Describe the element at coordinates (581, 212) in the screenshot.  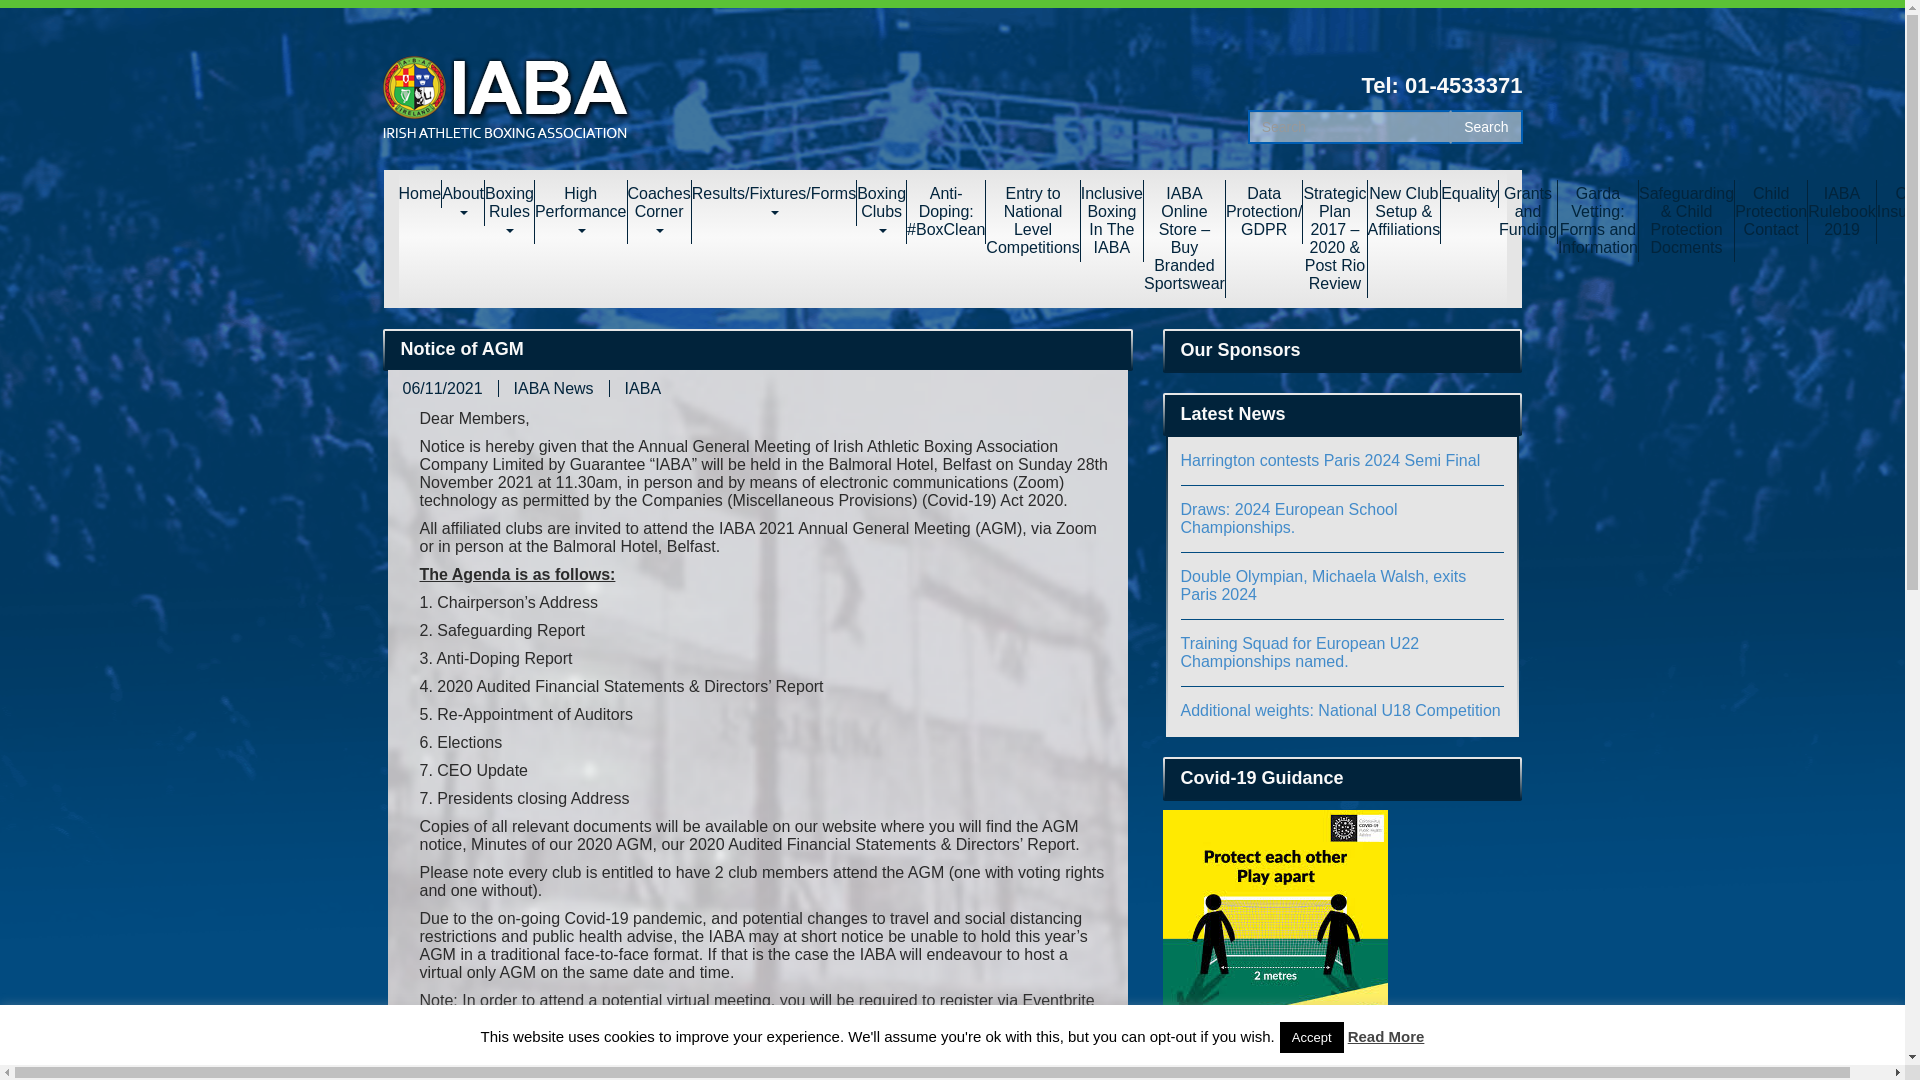
I see `High Performance` at that location.